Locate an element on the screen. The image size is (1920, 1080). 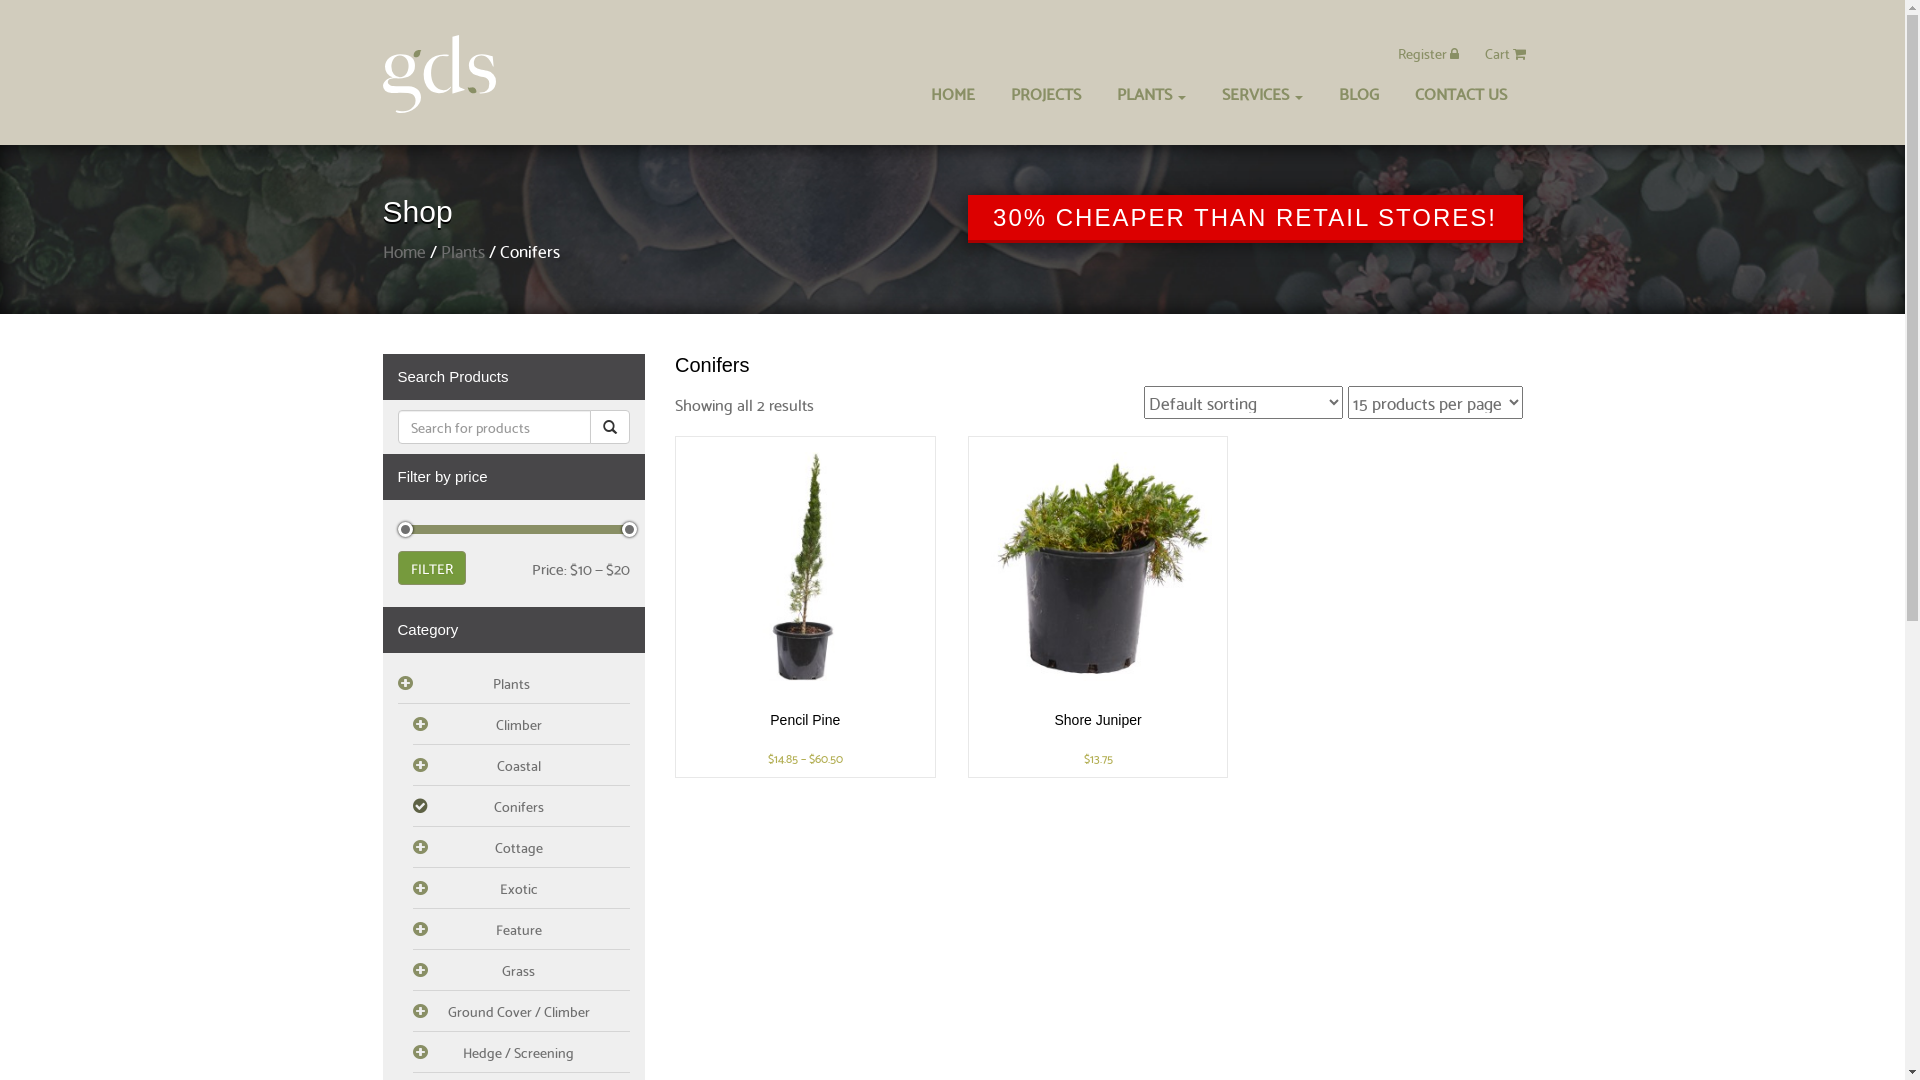
Climber is located at coordinates (521, 724).